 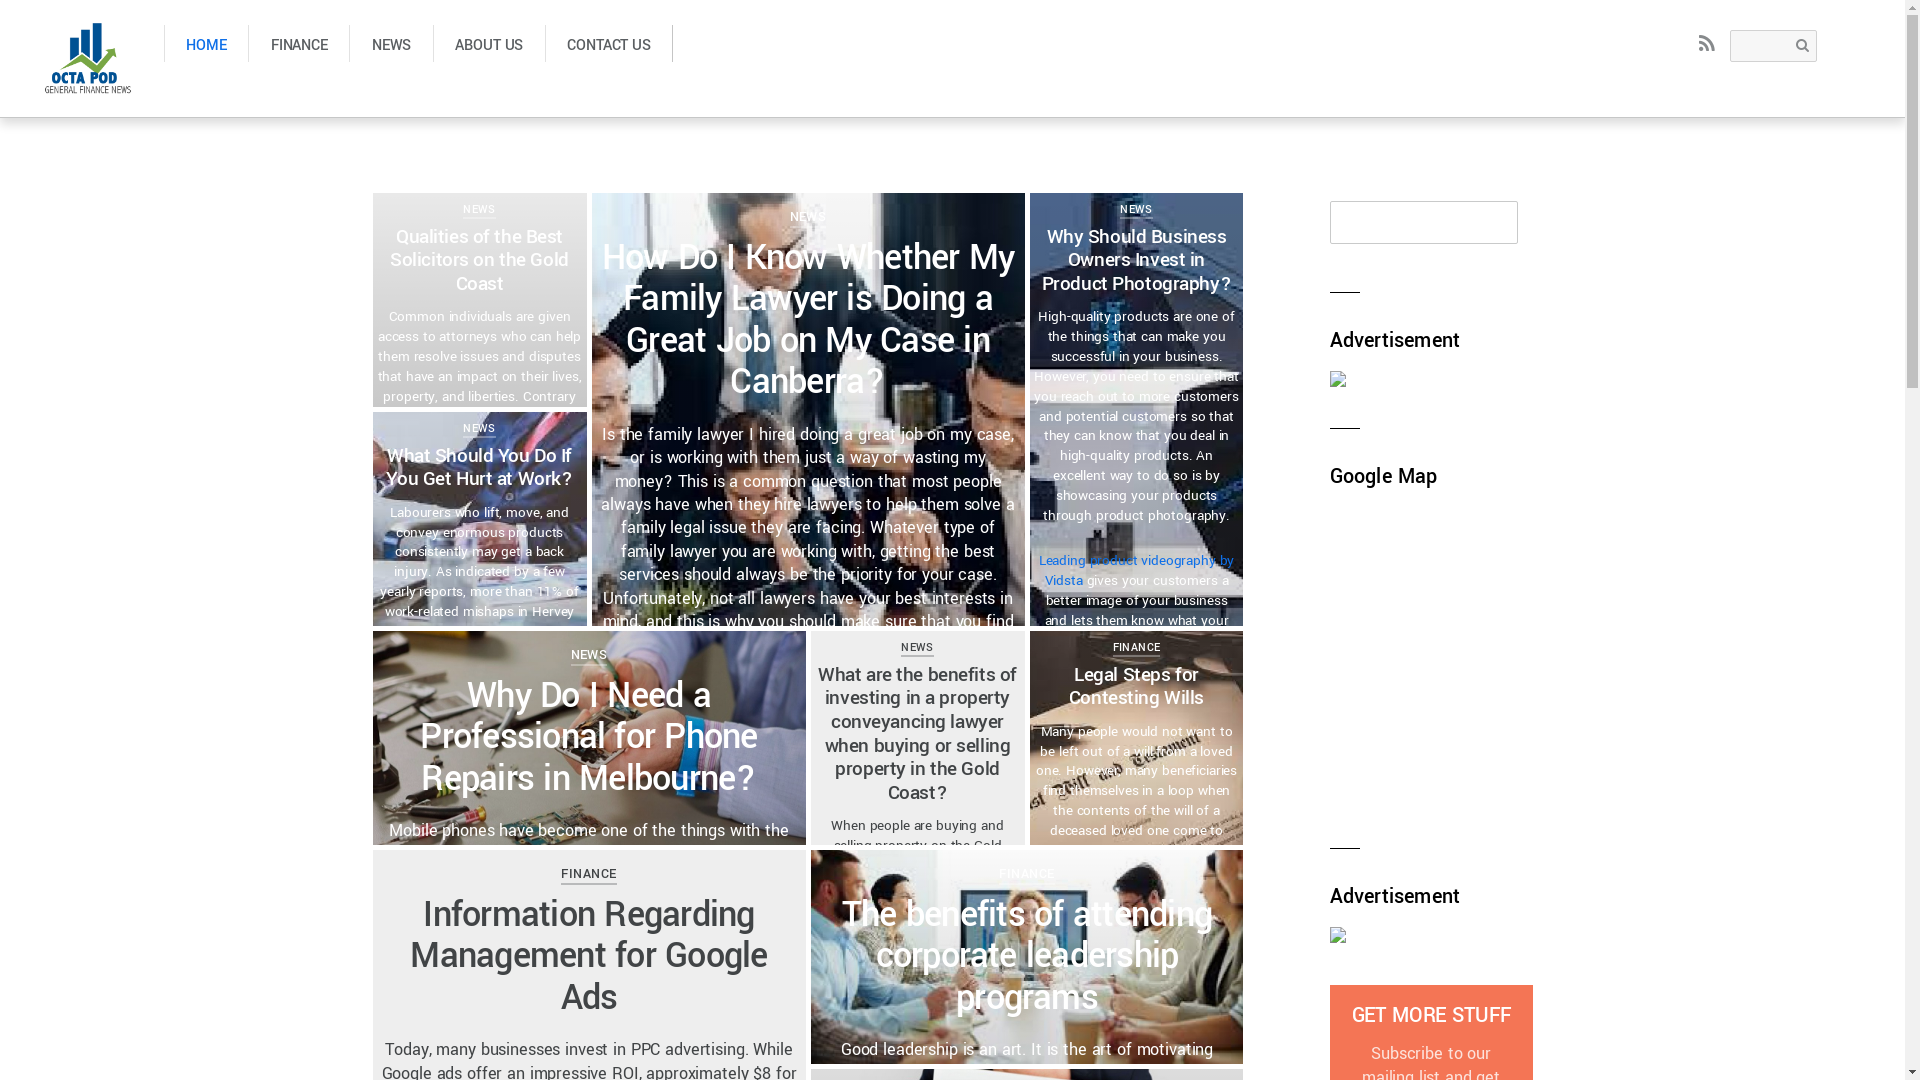 I want to click on CONTACT US, so click(x=610, y=43).